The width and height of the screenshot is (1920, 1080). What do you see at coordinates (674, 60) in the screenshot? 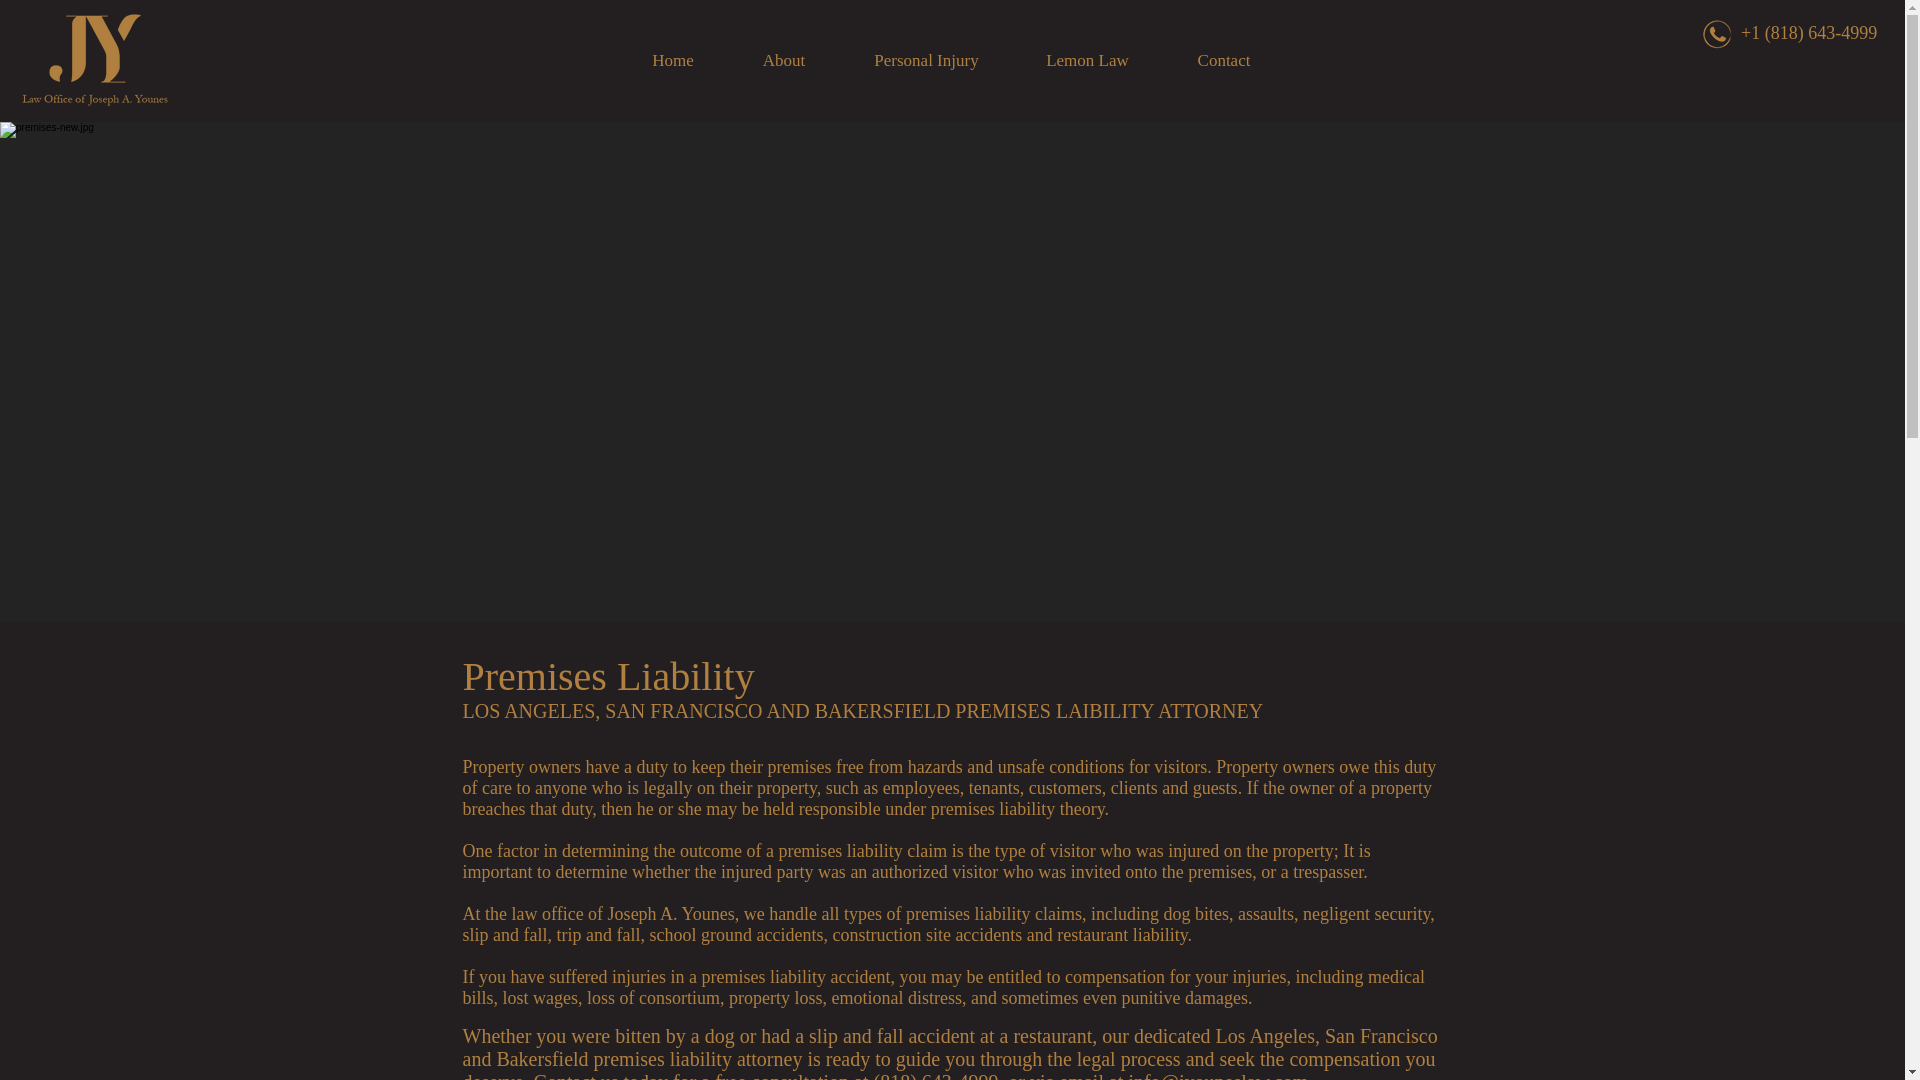
I see `Home` at bounding box center [674, 60].